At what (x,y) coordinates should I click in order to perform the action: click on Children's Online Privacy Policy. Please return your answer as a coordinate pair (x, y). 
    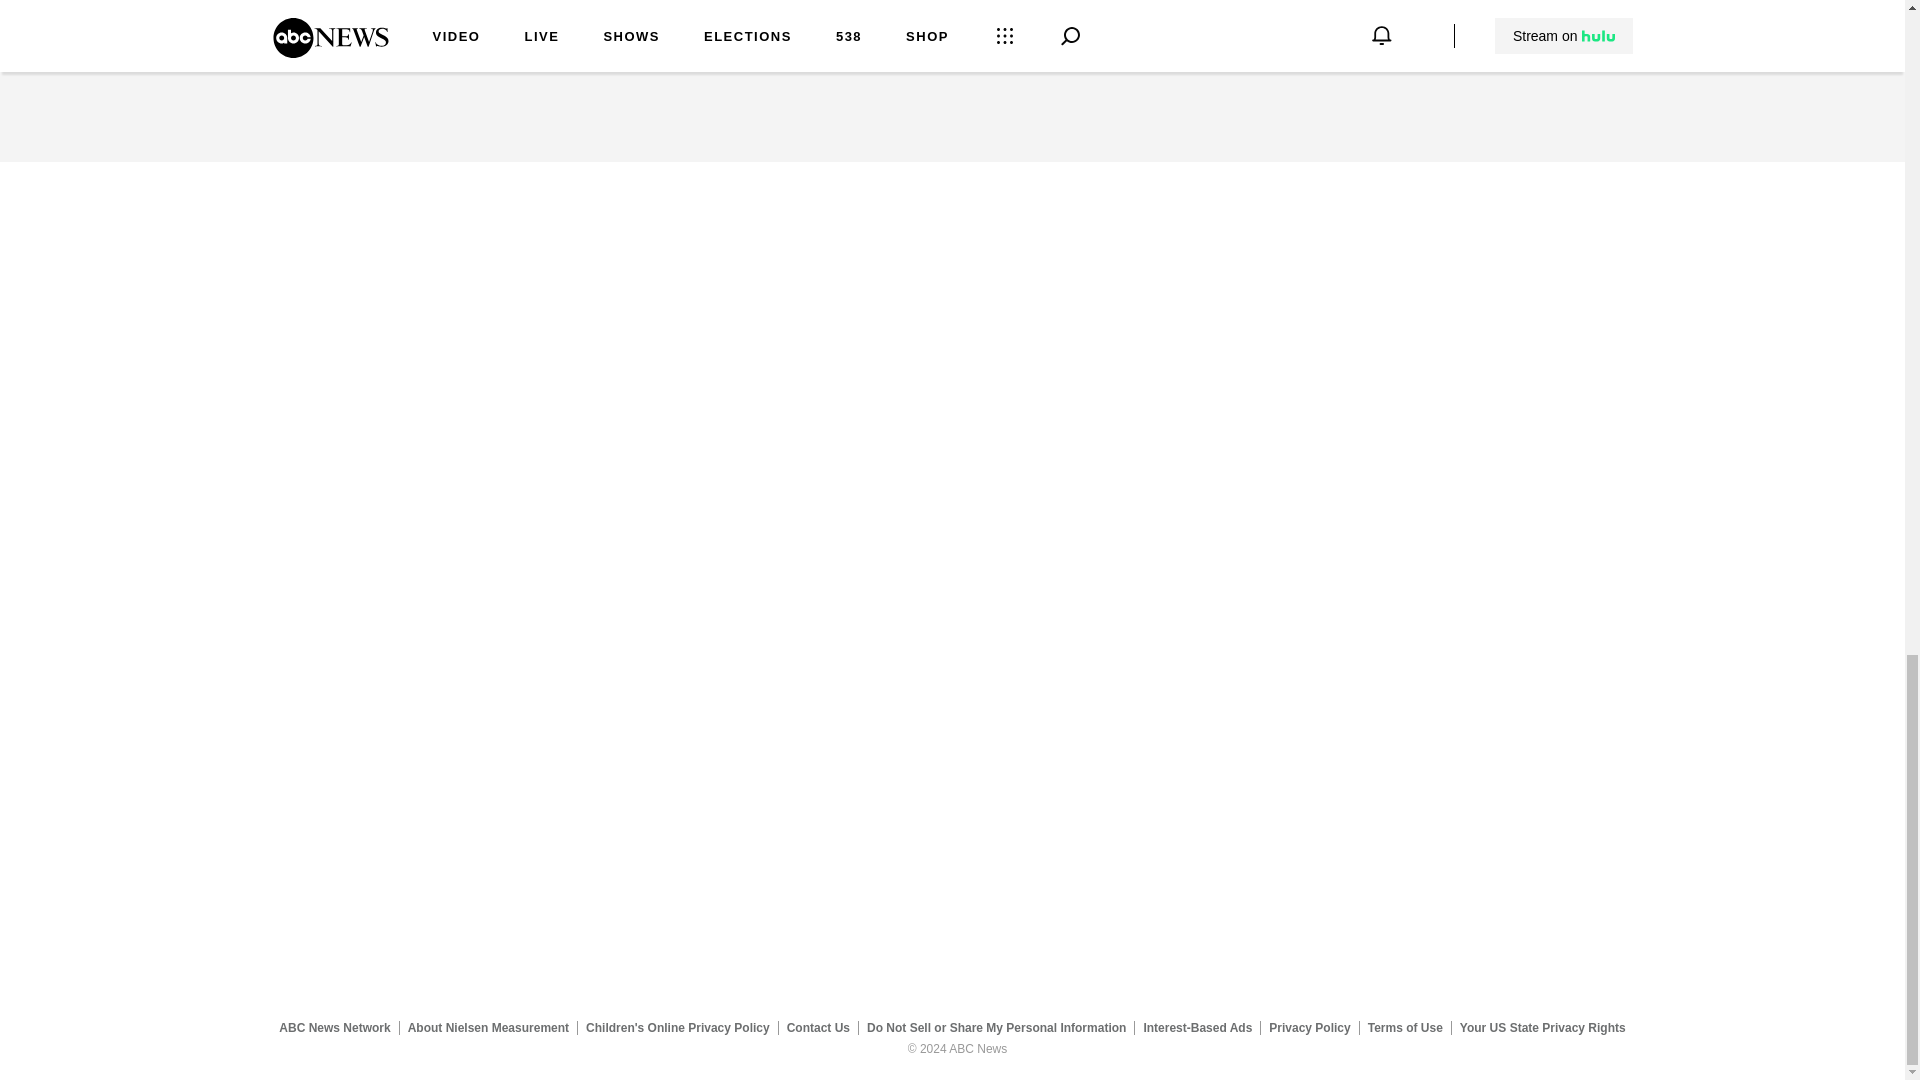
    Looking at the image, I should click on (678, 1027).